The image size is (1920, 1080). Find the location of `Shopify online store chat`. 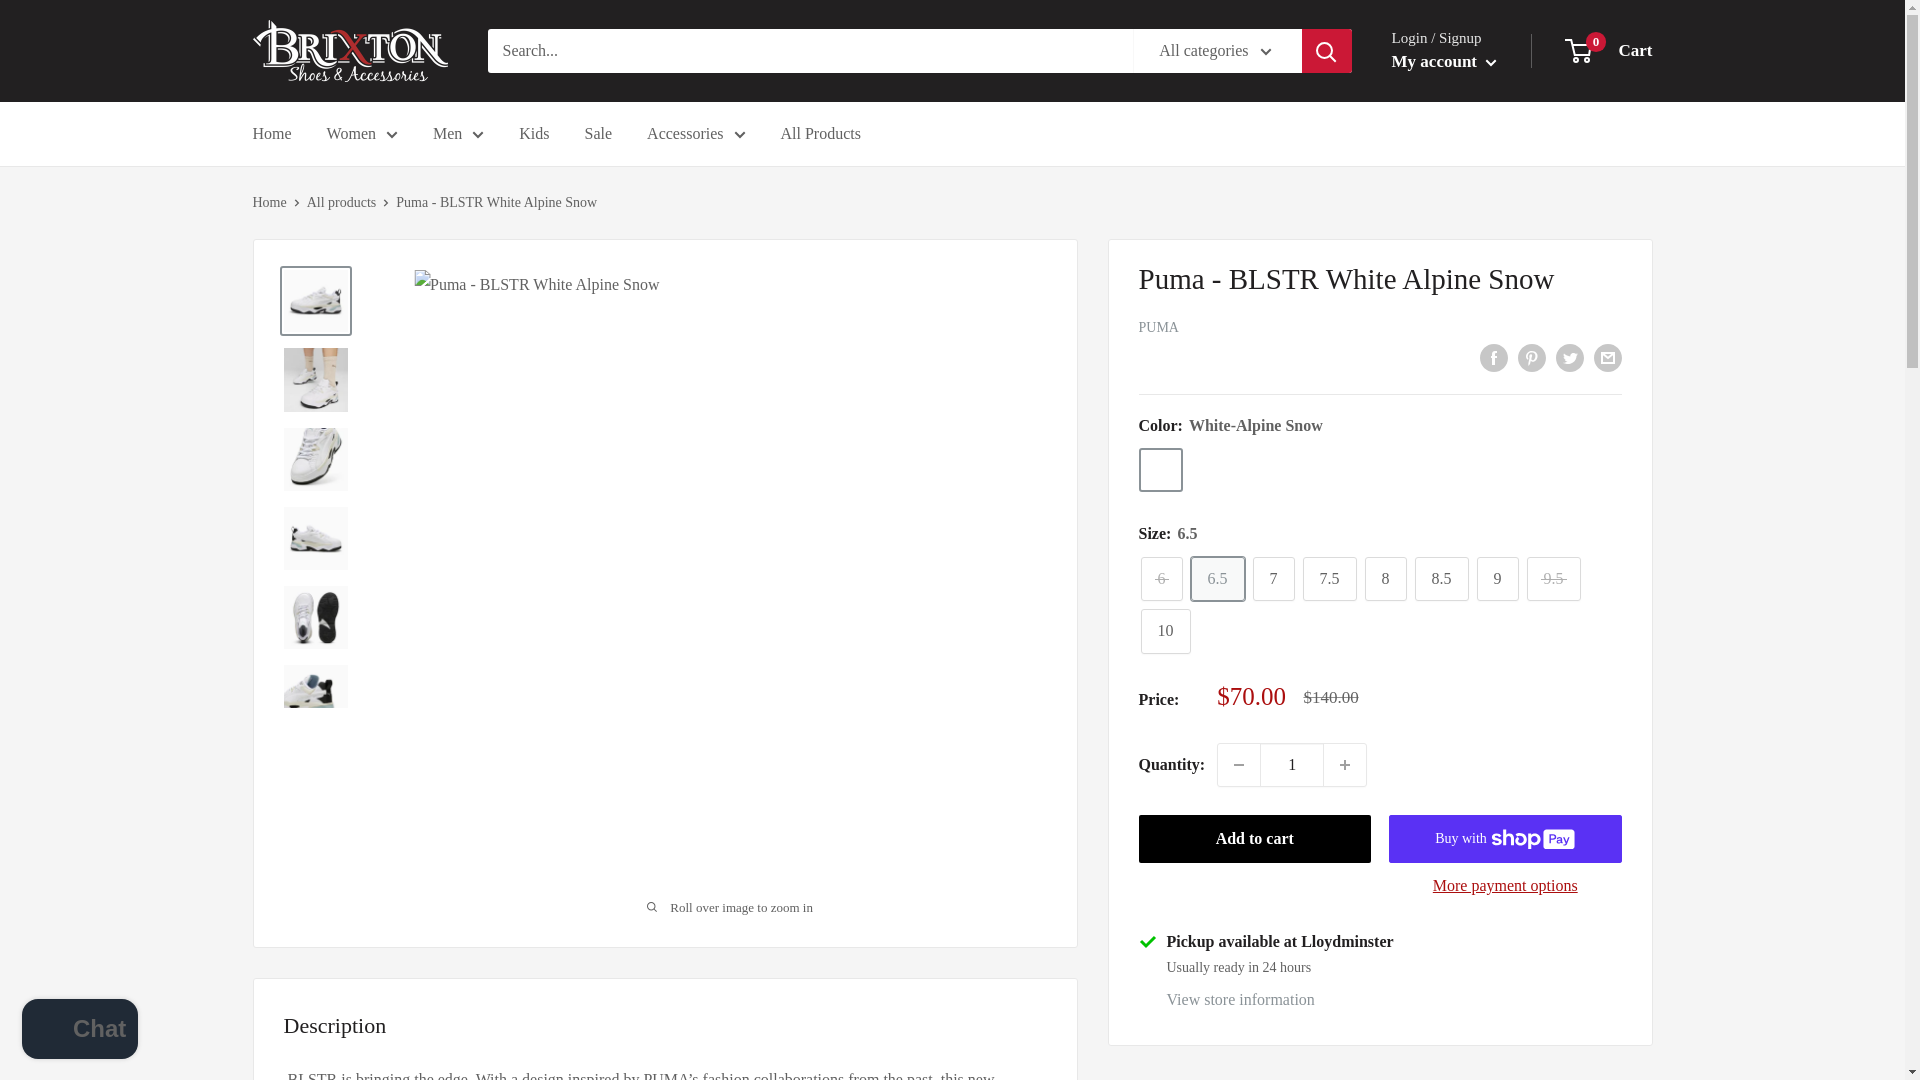

Shopify online store chat is located at coordinates (80, 1031).